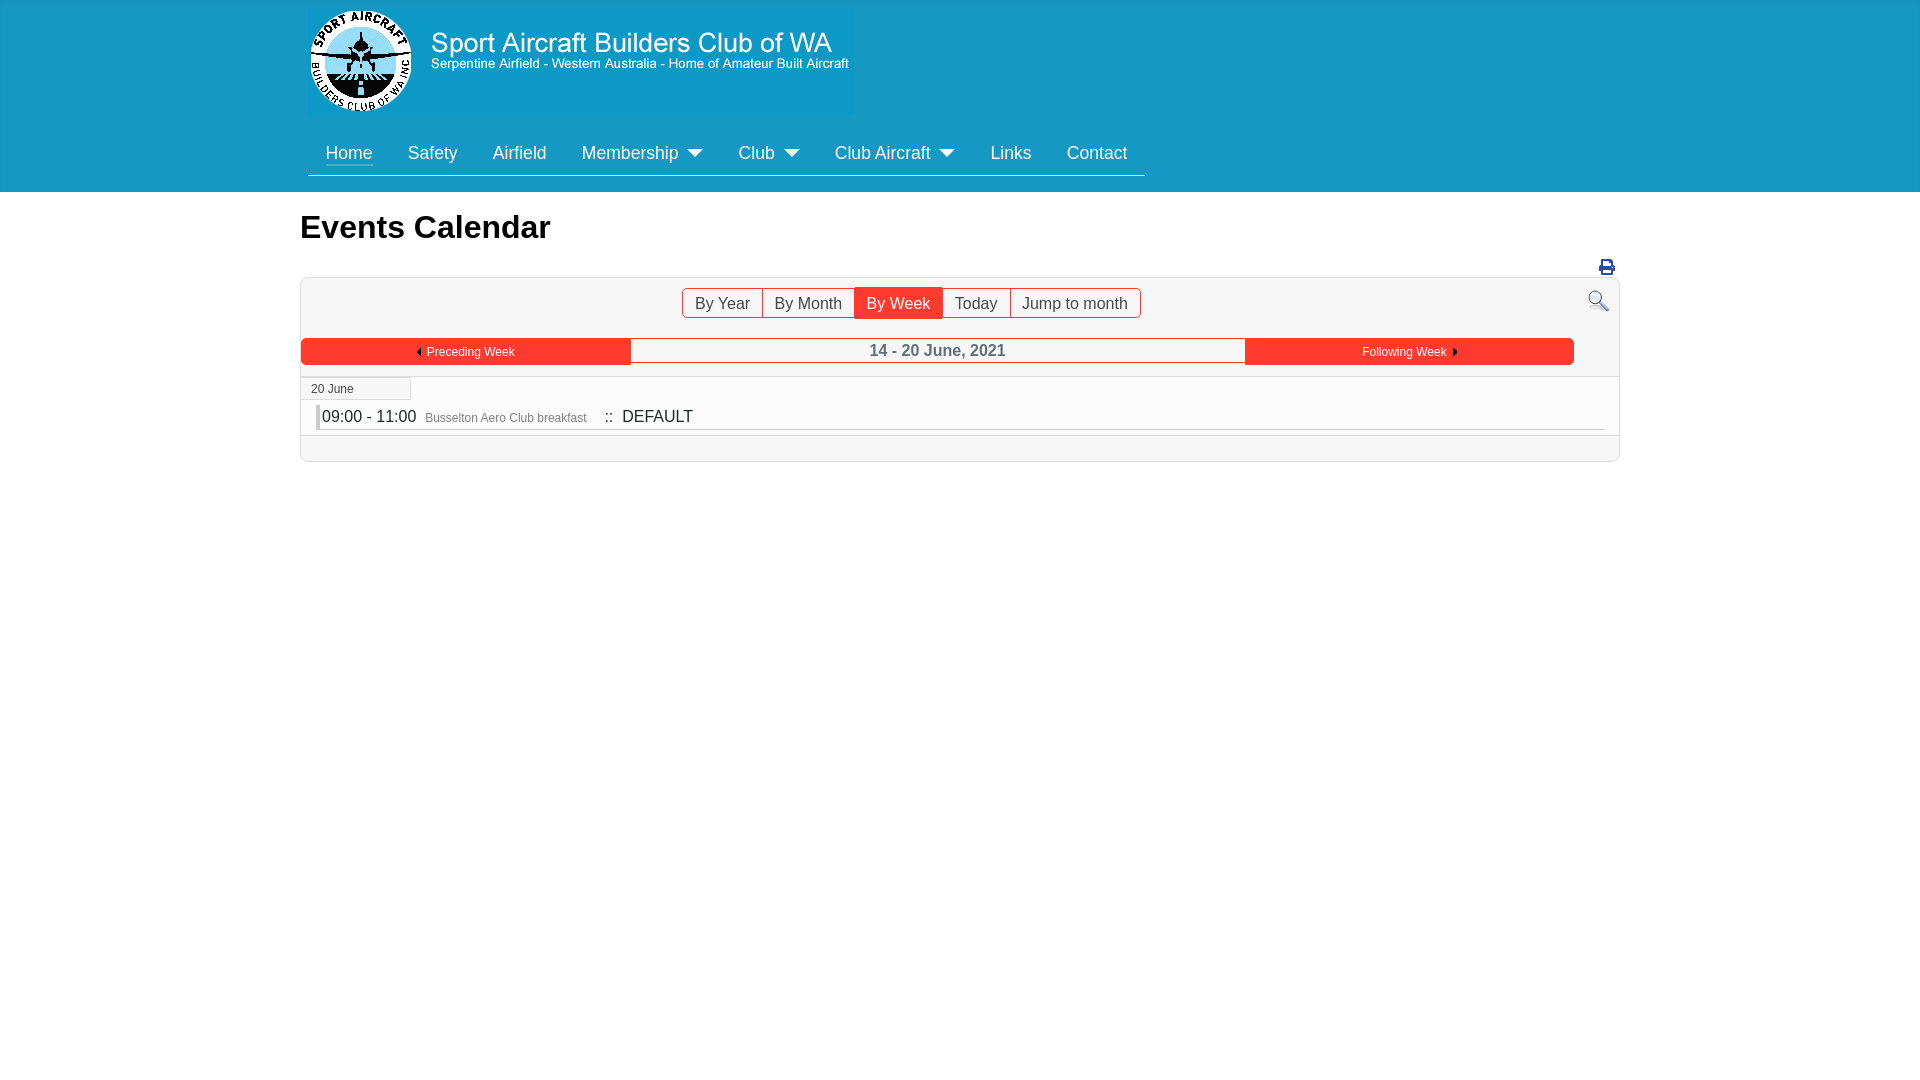 Image resolution: width=1920 pixels, height=1080 pixels. Describe the element at coordinates (1607, 268) in the screenshot. I see `Print` at that location.